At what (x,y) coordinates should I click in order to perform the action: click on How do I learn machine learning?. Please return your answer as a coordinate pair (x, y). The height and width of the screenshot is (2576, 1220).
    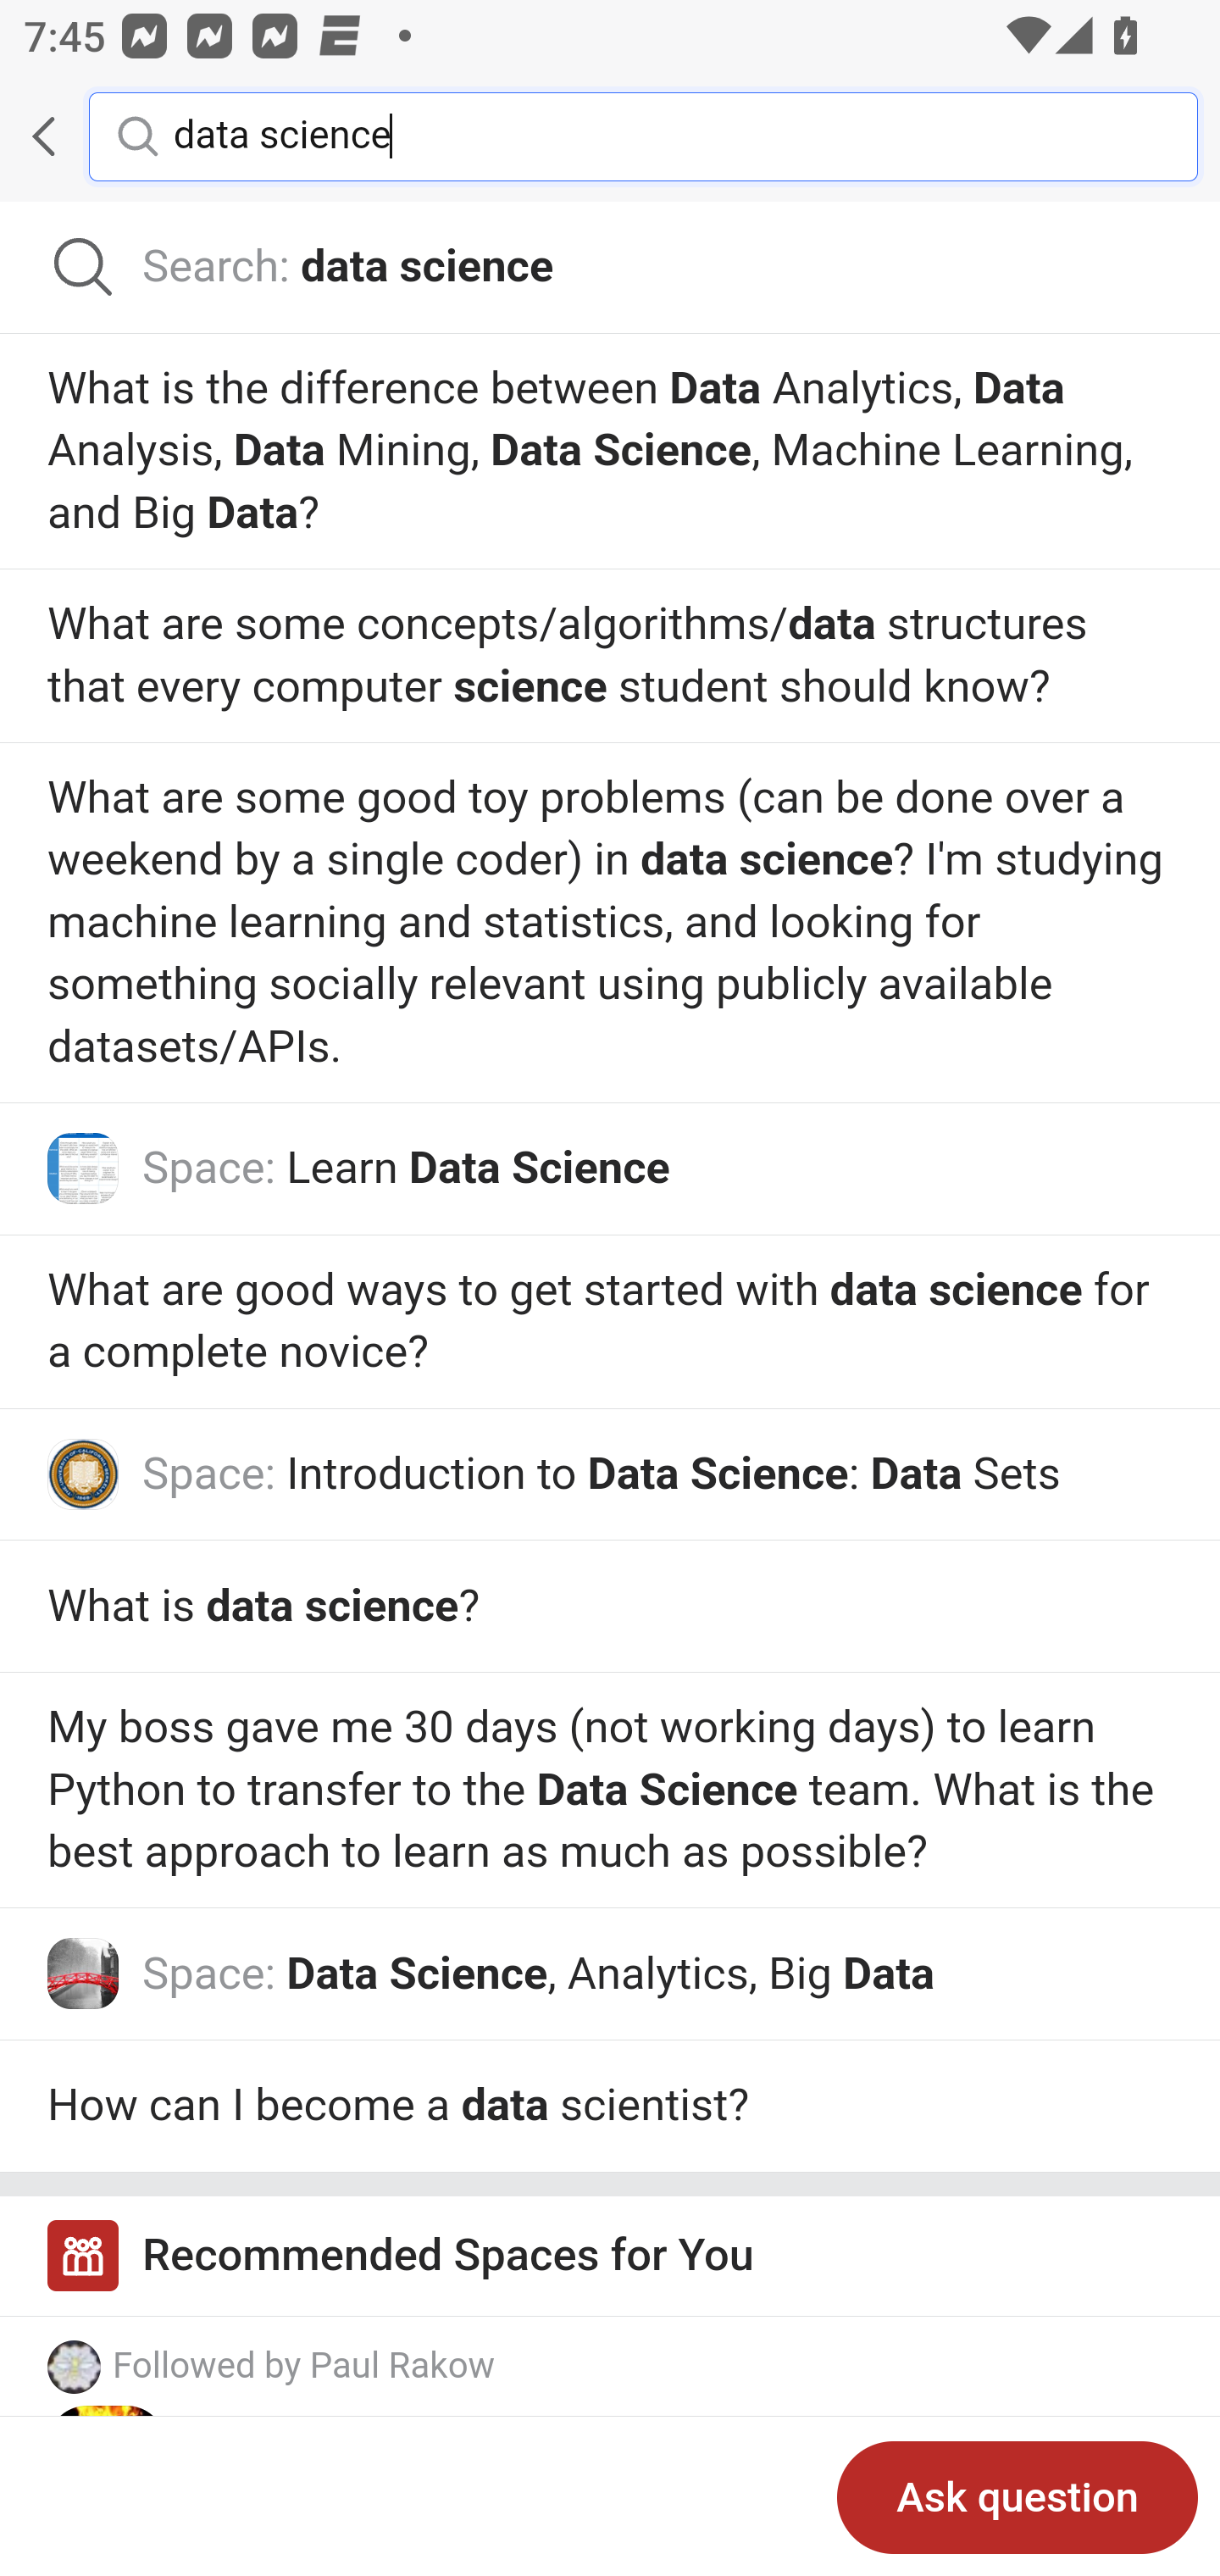
    Looking at the image, I should click on (610, 1604).